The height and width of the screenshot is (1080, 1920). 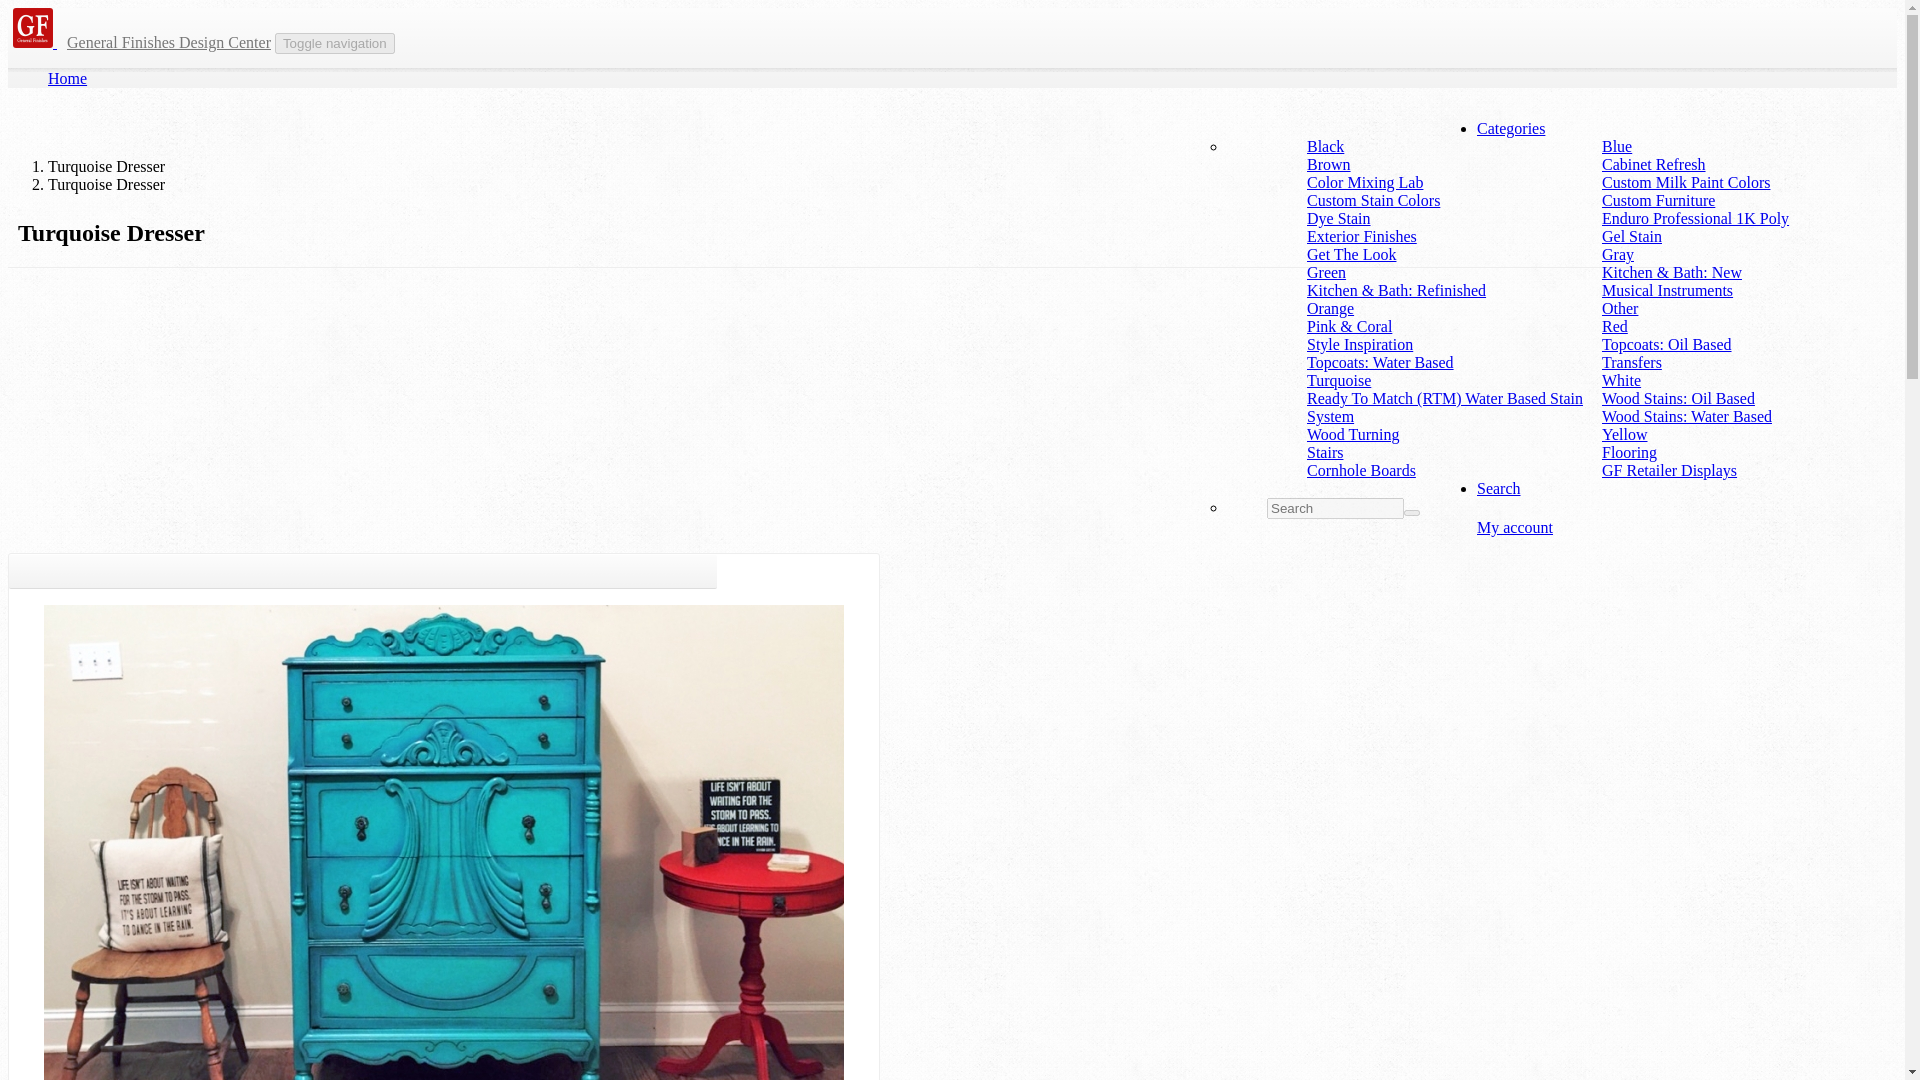 What do you see at coordinates (1324, 452) in the screenshot?
I see `Stairs` at bounding box center [1324, 452].